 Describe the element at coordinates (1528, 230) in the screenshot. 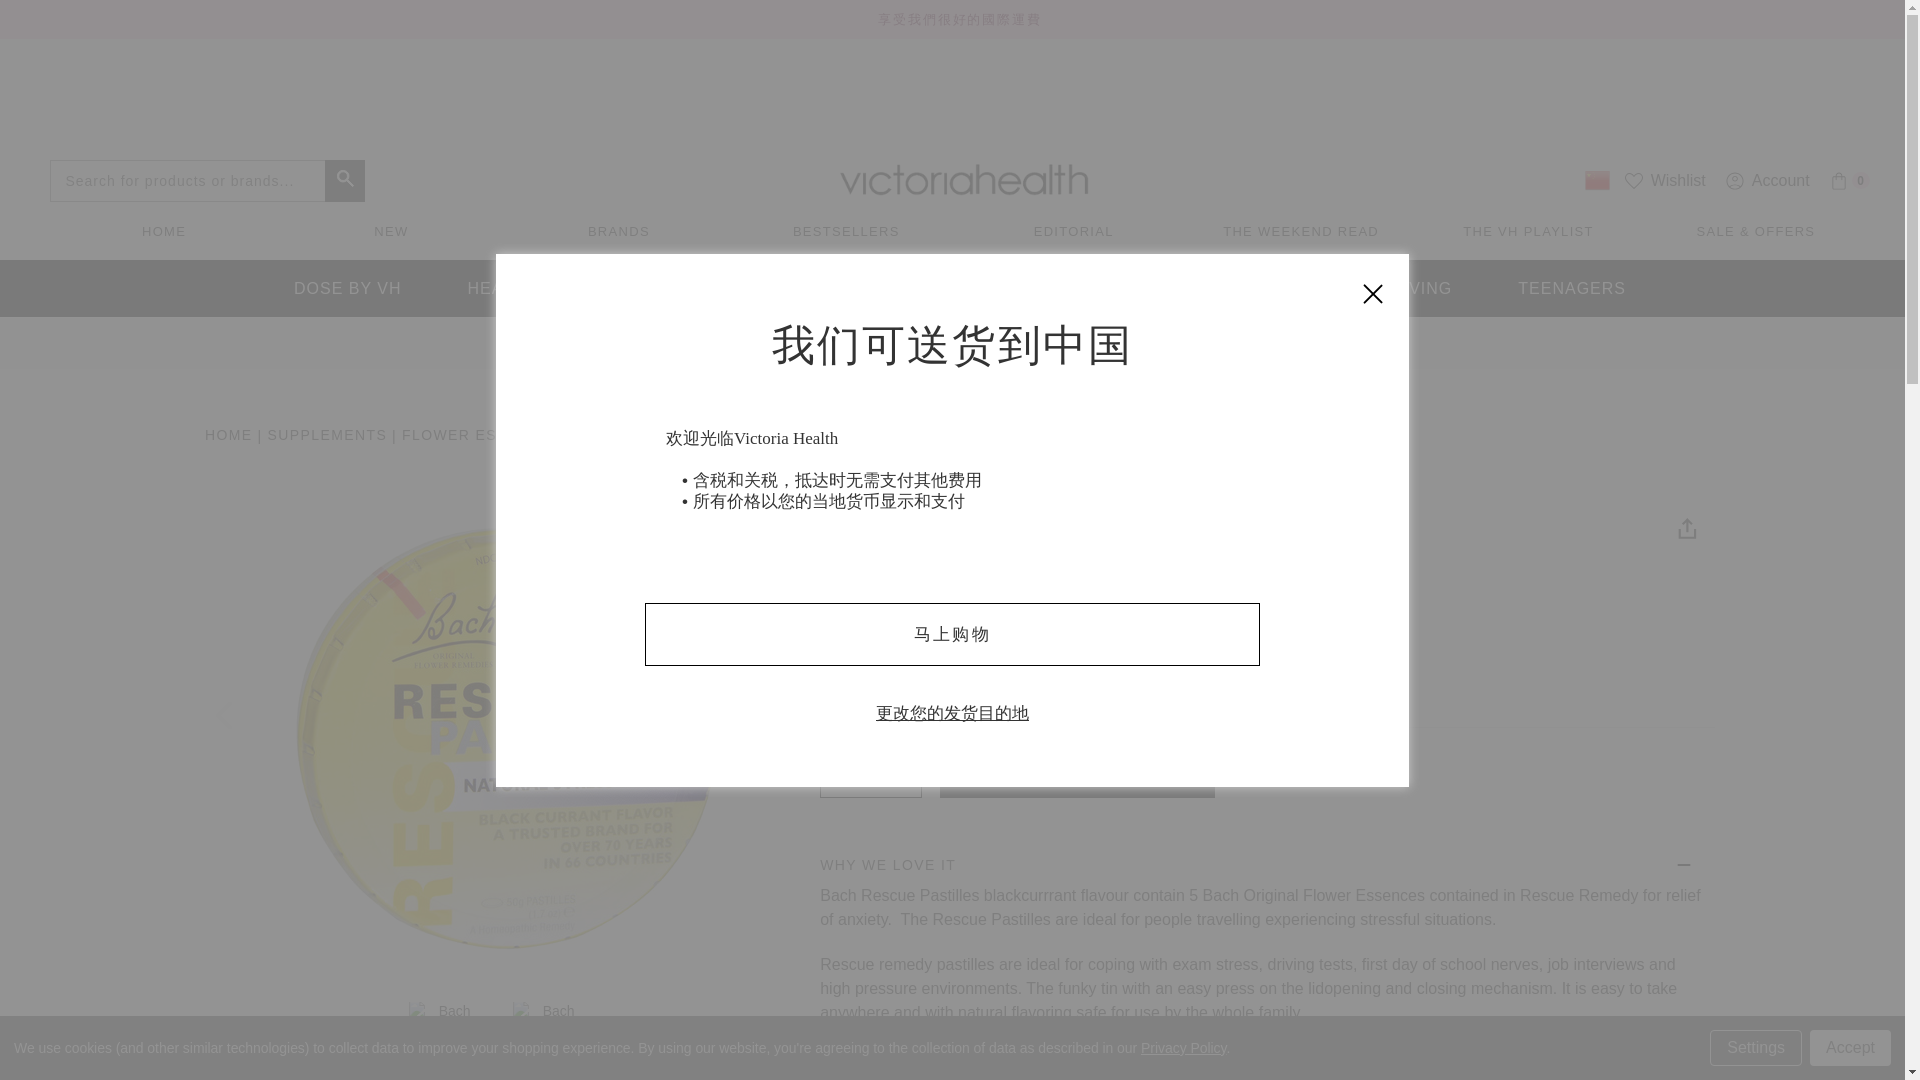

I see `The vh playlist` at that location.